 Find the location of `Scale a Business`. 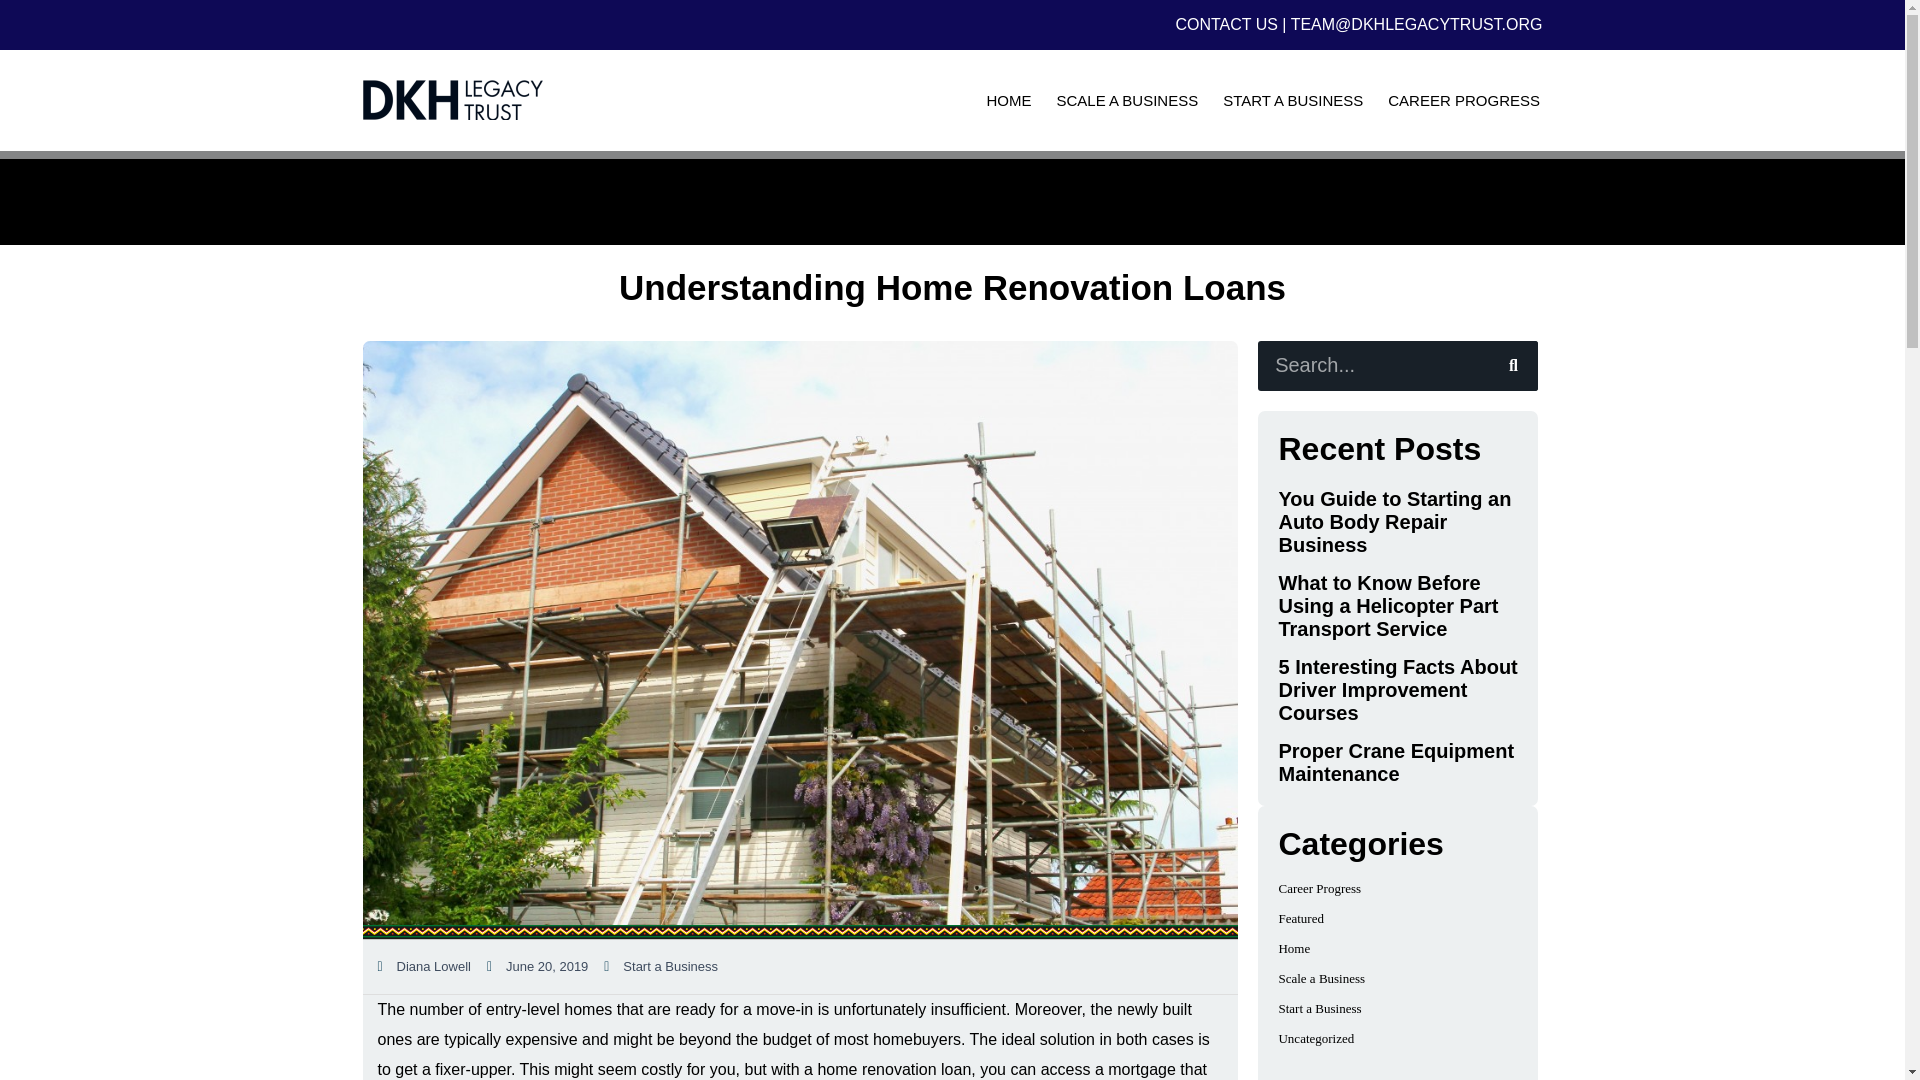

Scale a Business is located at coordinates (1322, 978).